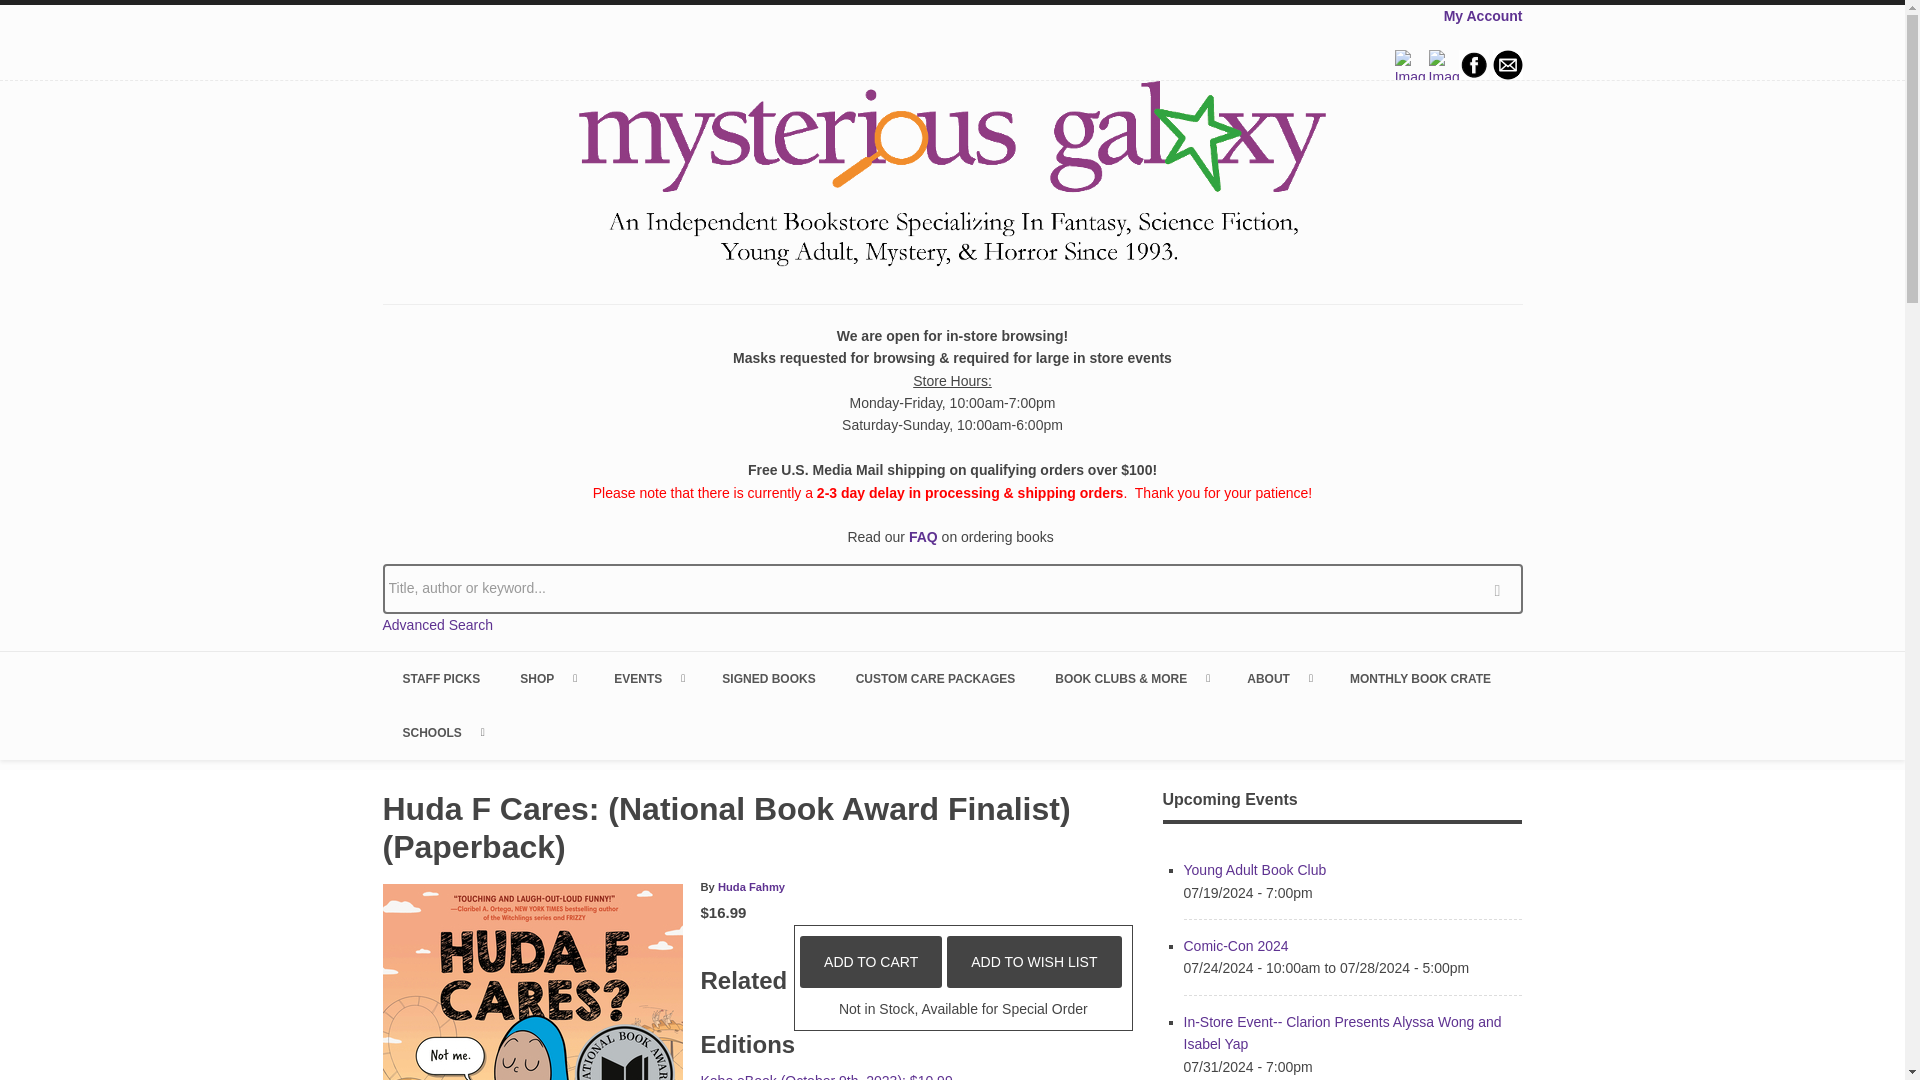  I want to click on Title, author or keyword..., so click(952, 588).